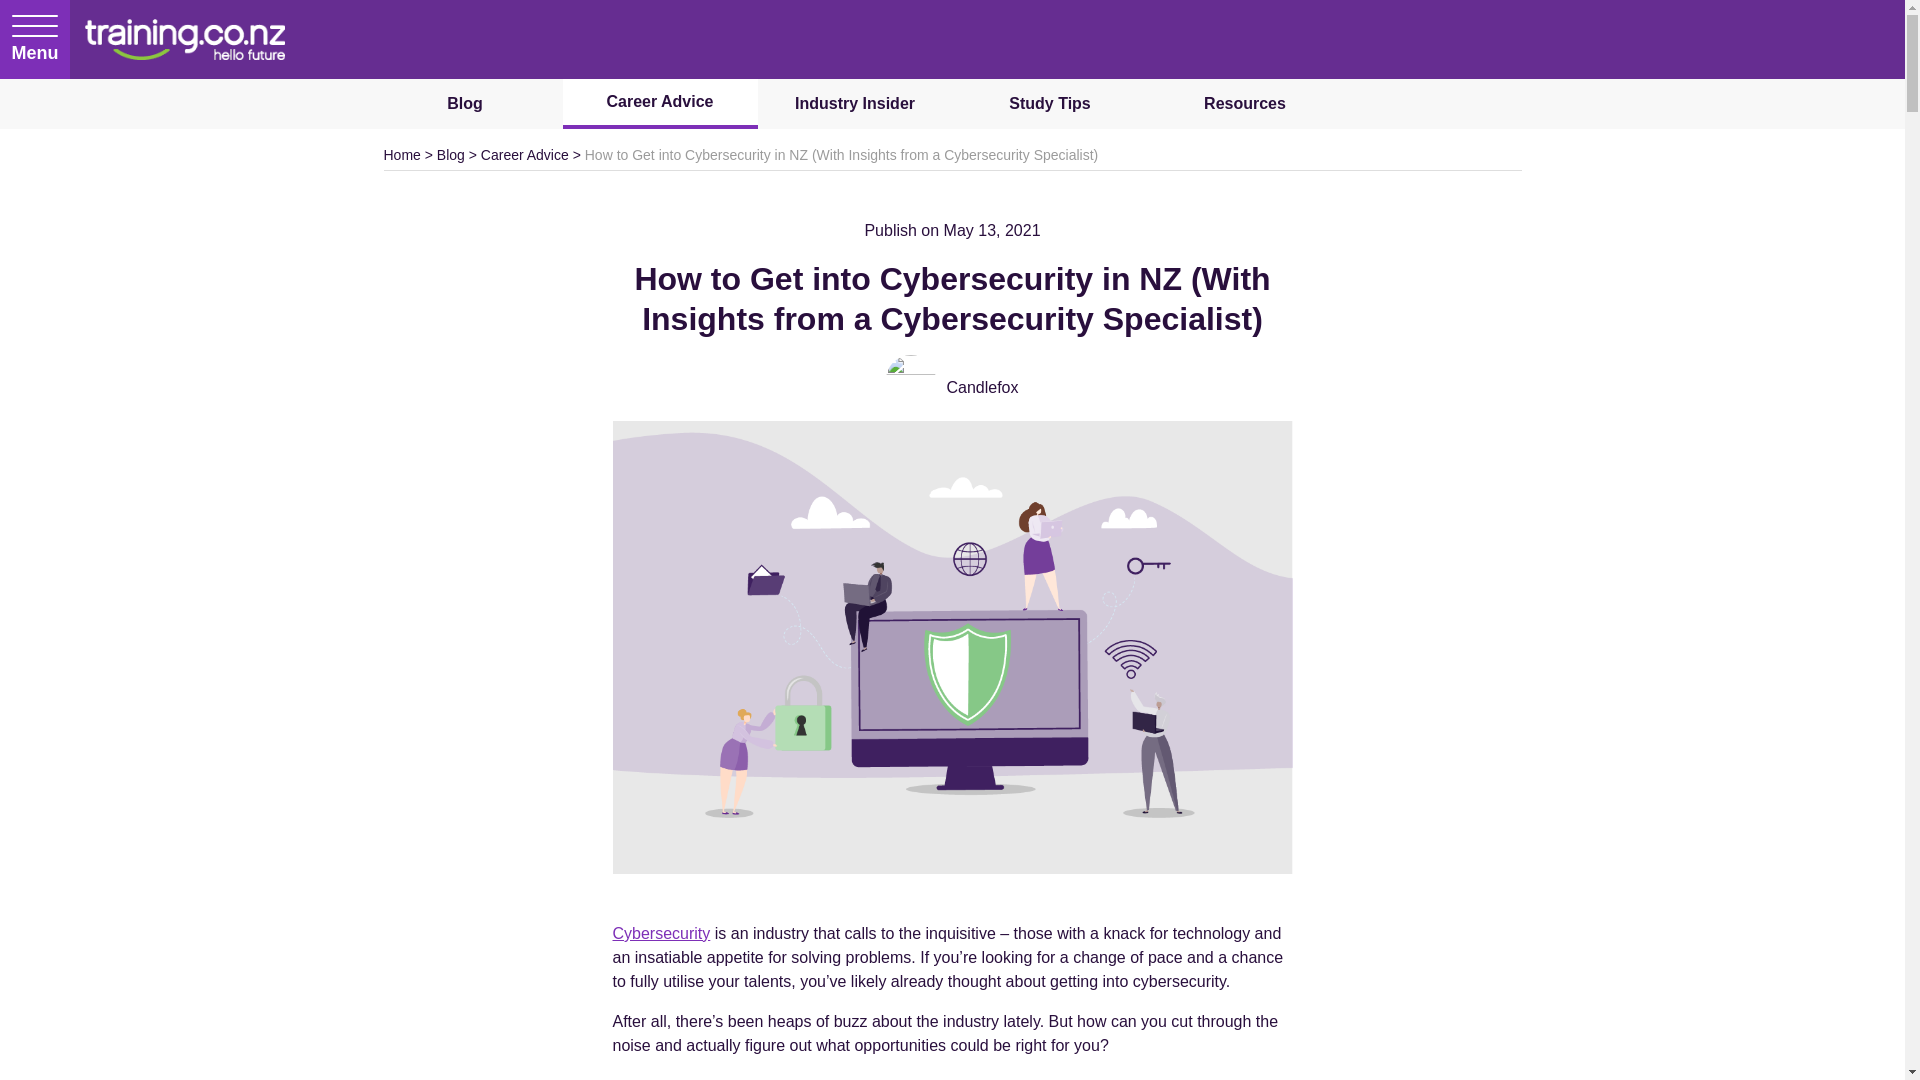 Image resolution: width=1920 pixels, height=1080 pixels. What do you see at coordinates (402, 154) in the screenshot?
I see `Home` at bounding box center [402, 154].